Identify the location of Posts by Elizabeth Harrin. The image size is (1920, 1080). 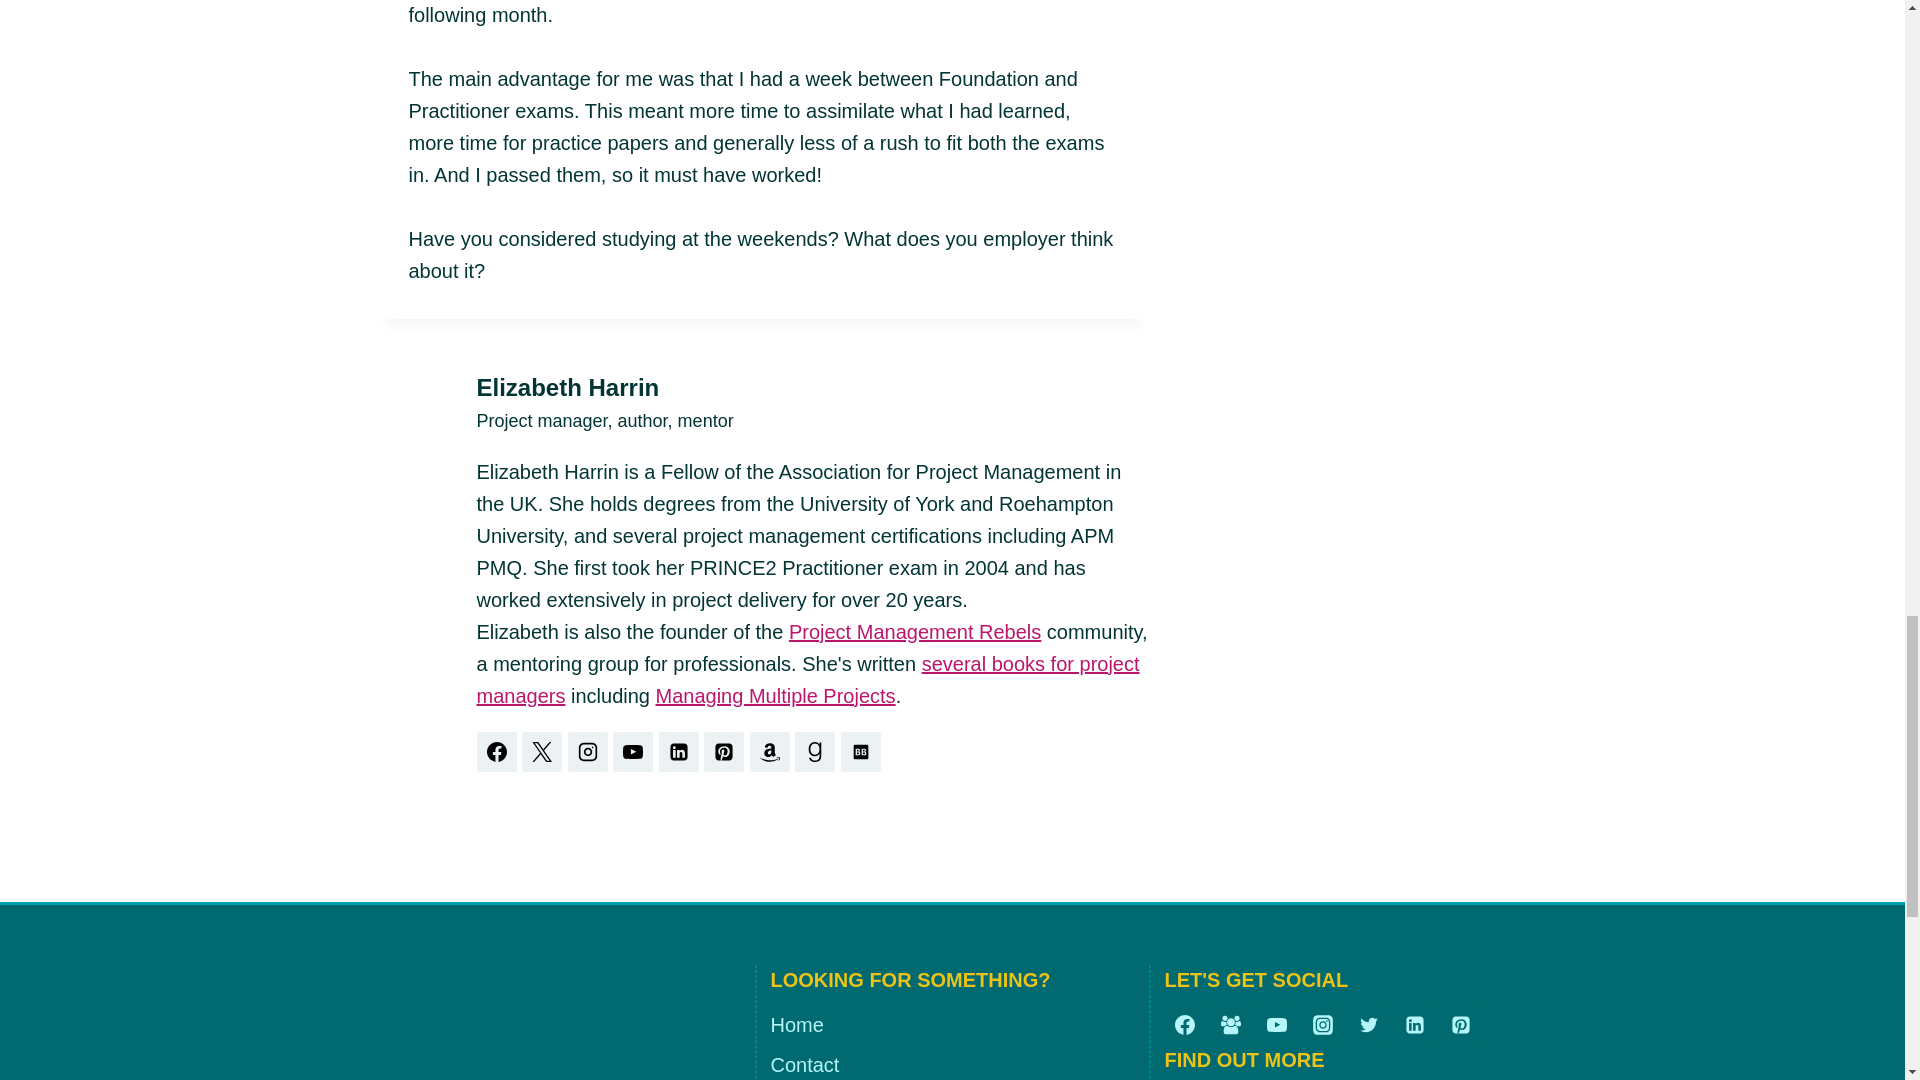
(567, 386).